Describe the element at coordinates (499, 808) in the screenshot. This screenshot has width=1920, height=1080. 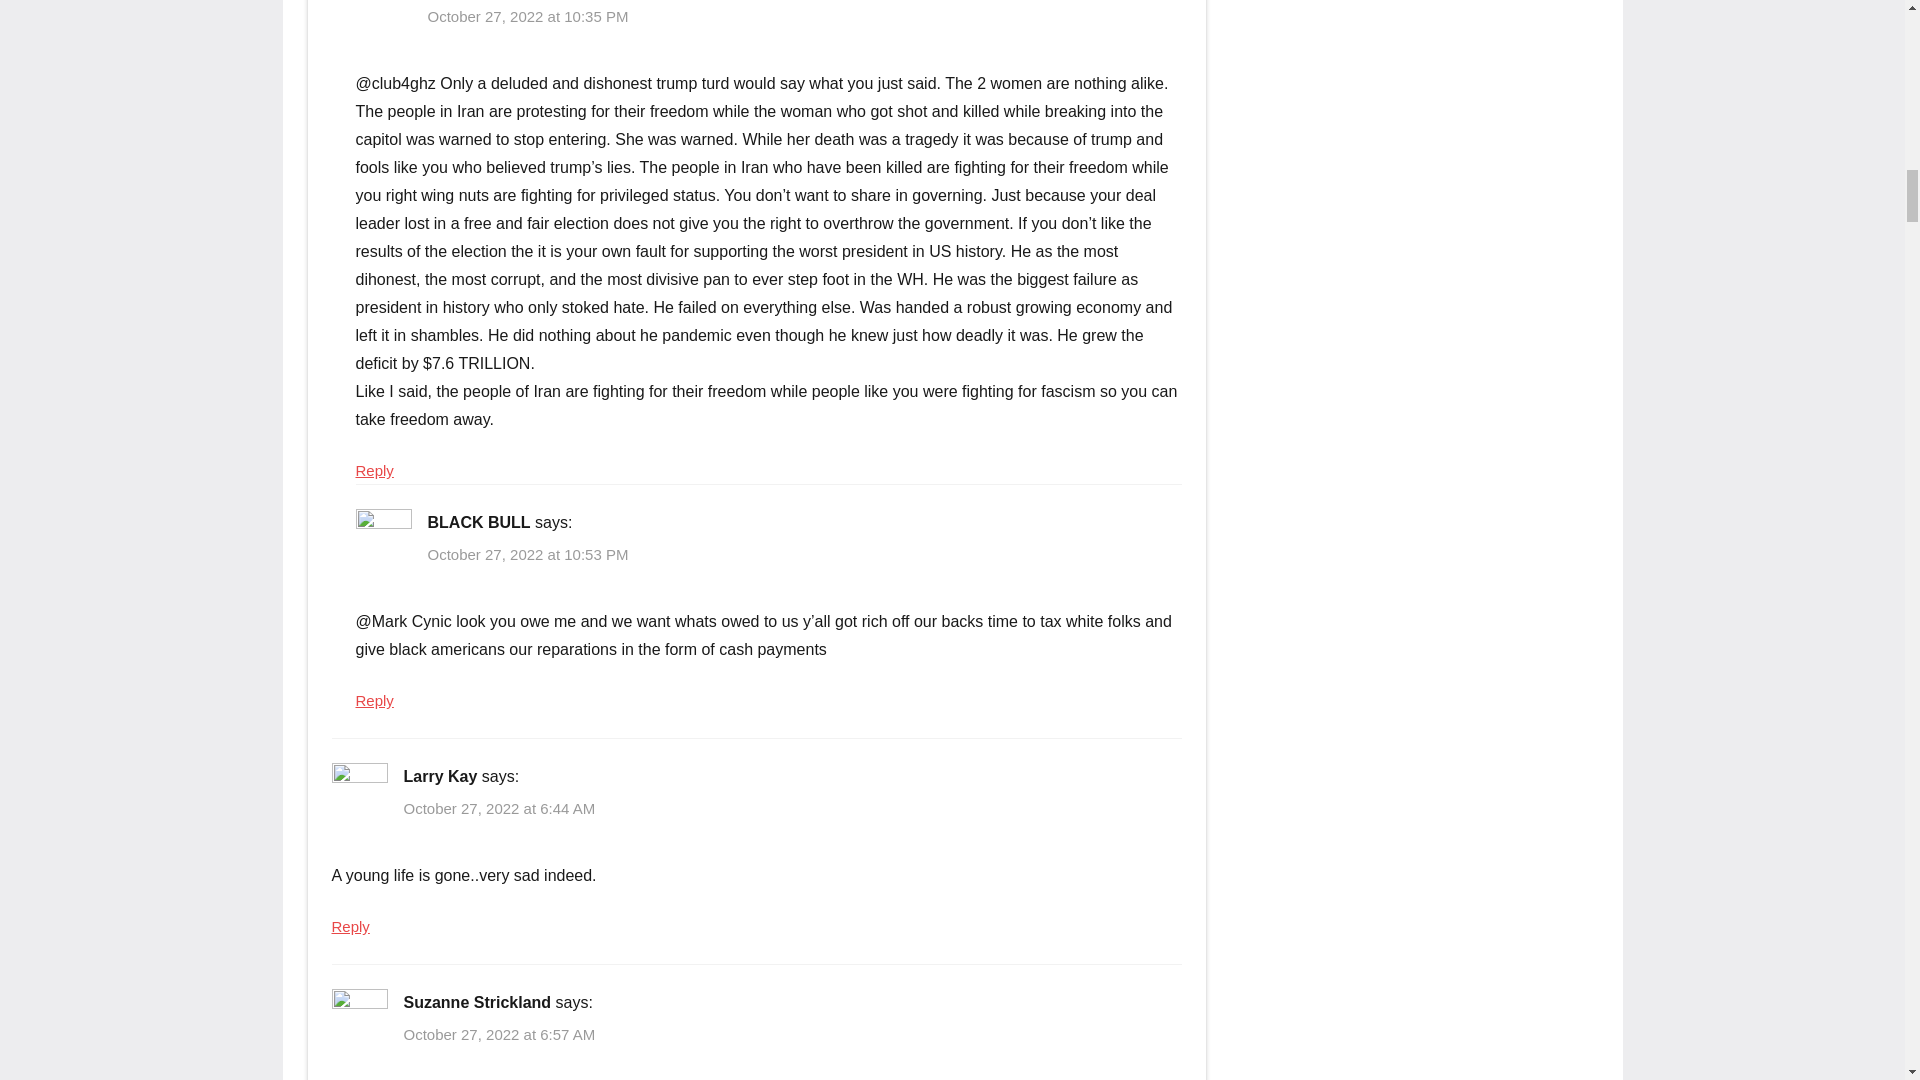
I see `October 27, 2022 at 6:44 AM` at that location.